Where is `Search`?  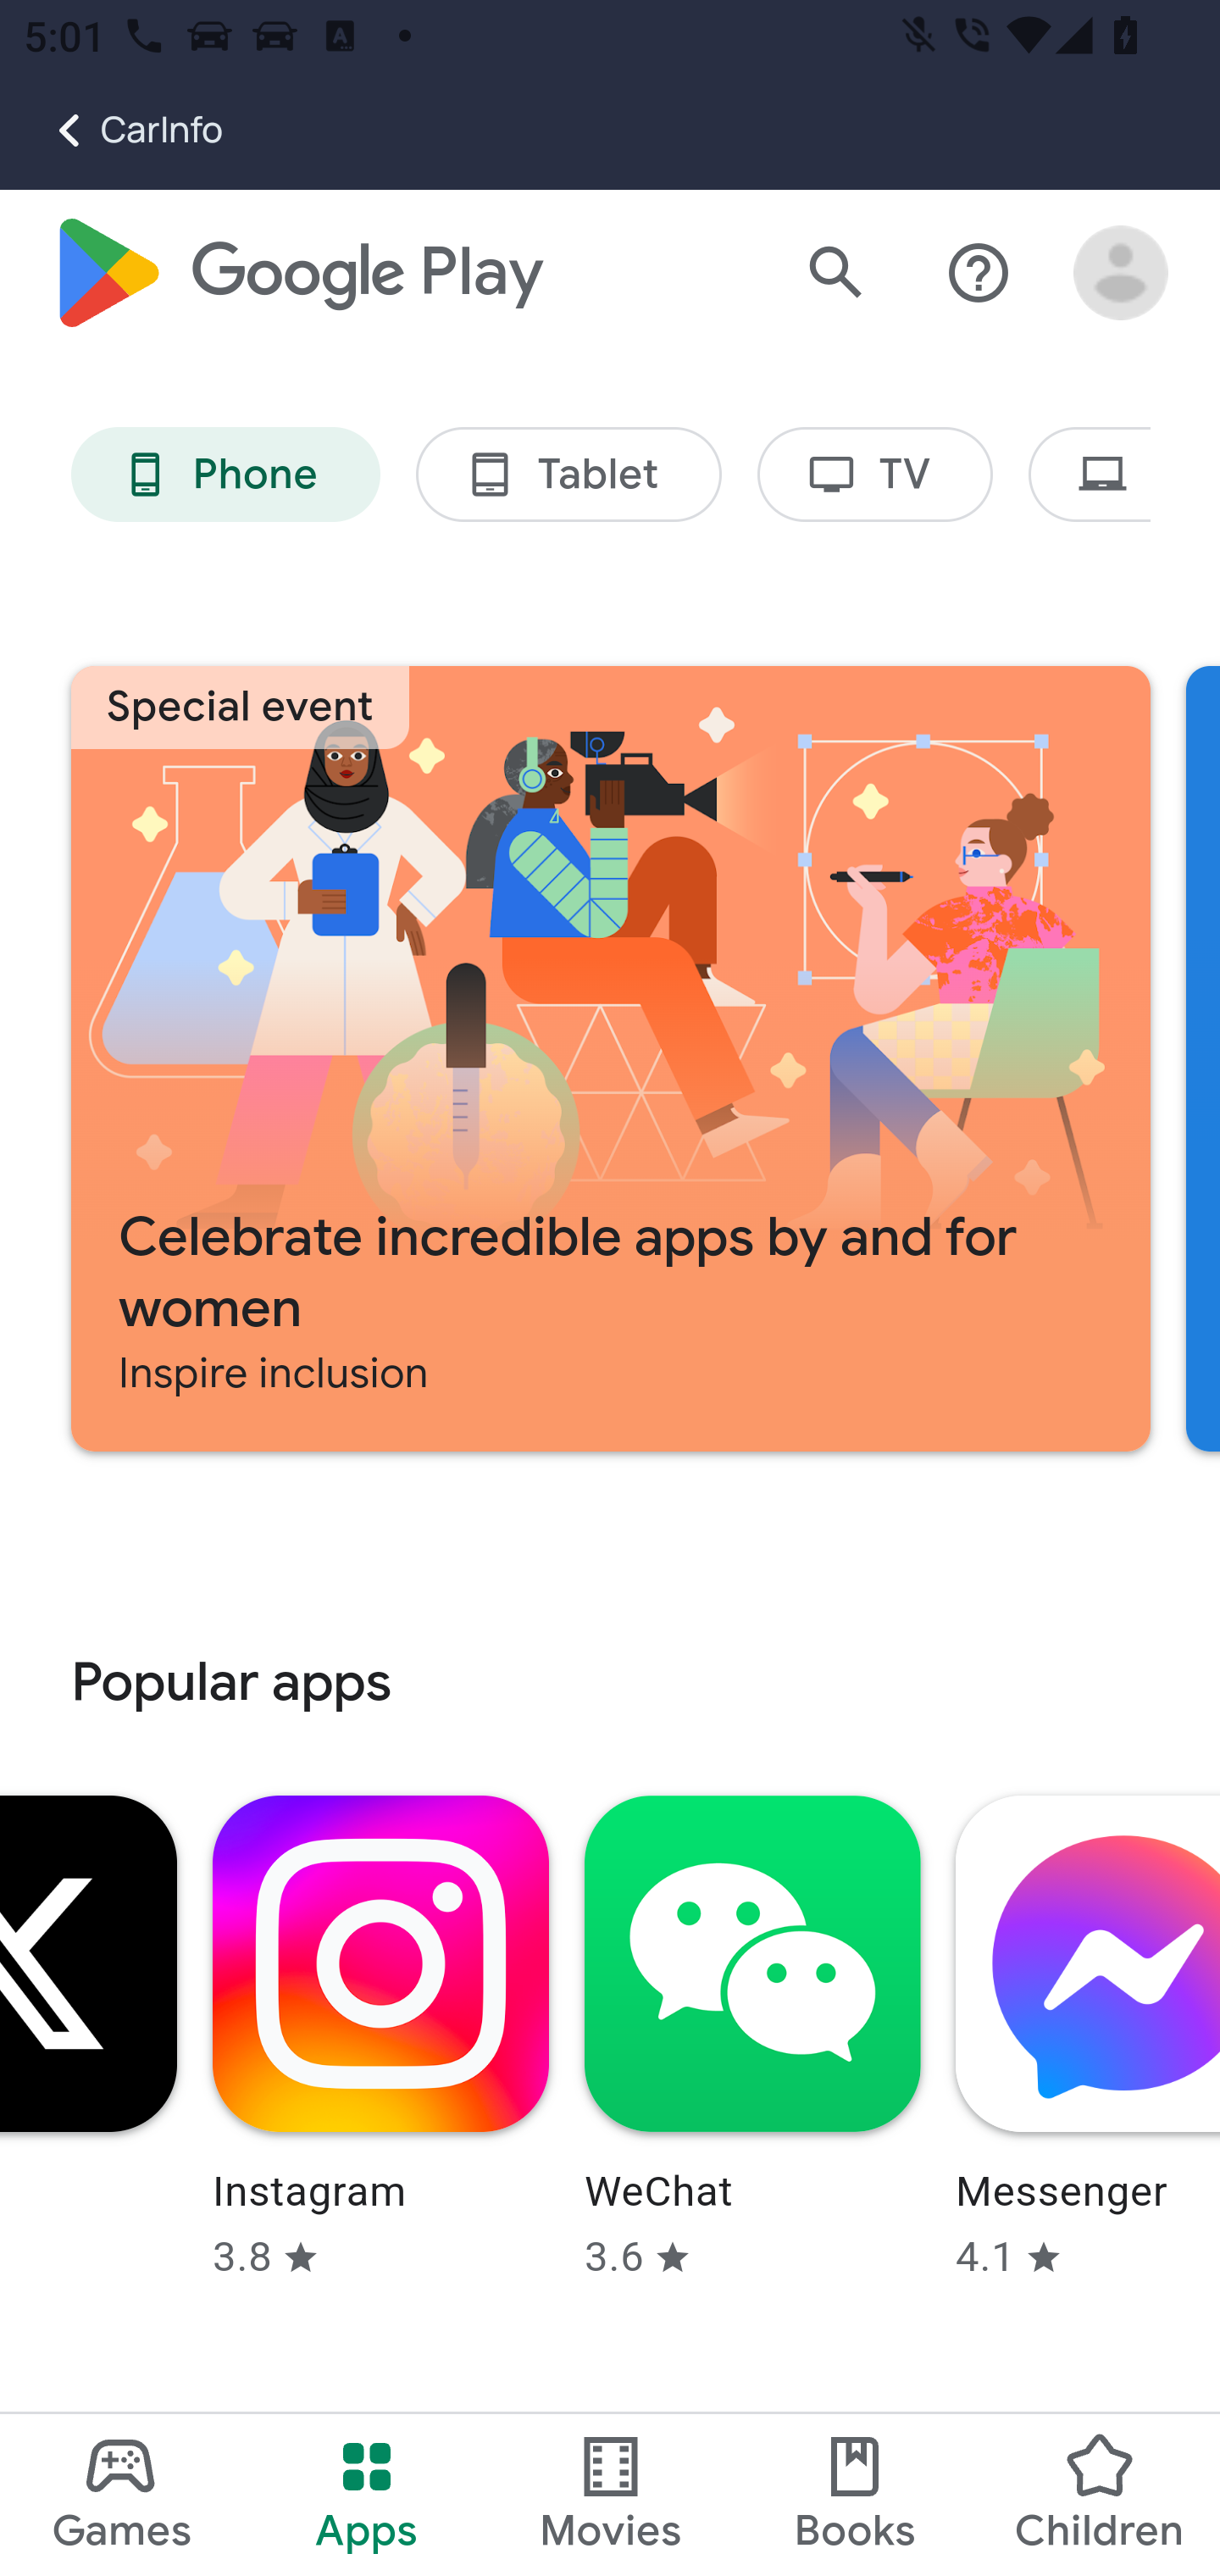 Search is located at coordinates (835, 275).